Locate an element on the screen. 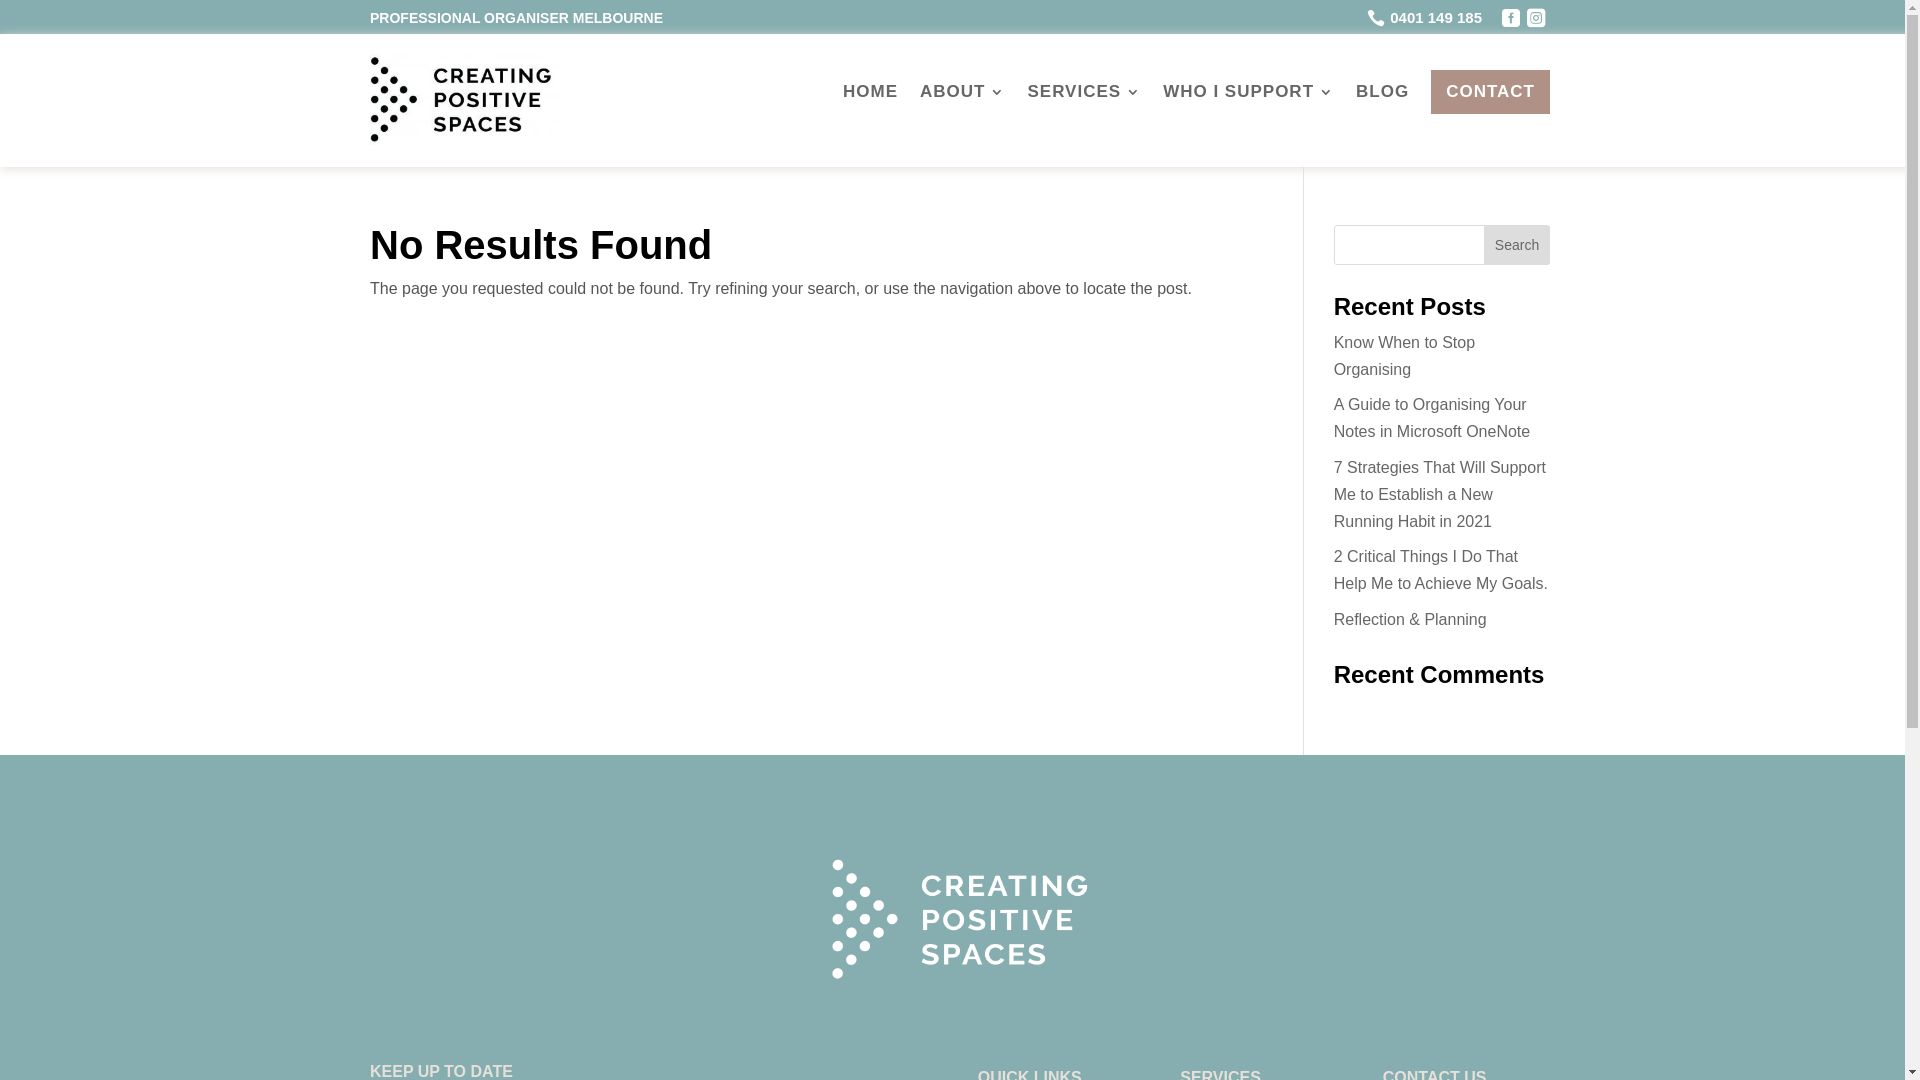 This screenshot has width=1920, height=1080. CONTACT is located at coordinates (1490, 92).